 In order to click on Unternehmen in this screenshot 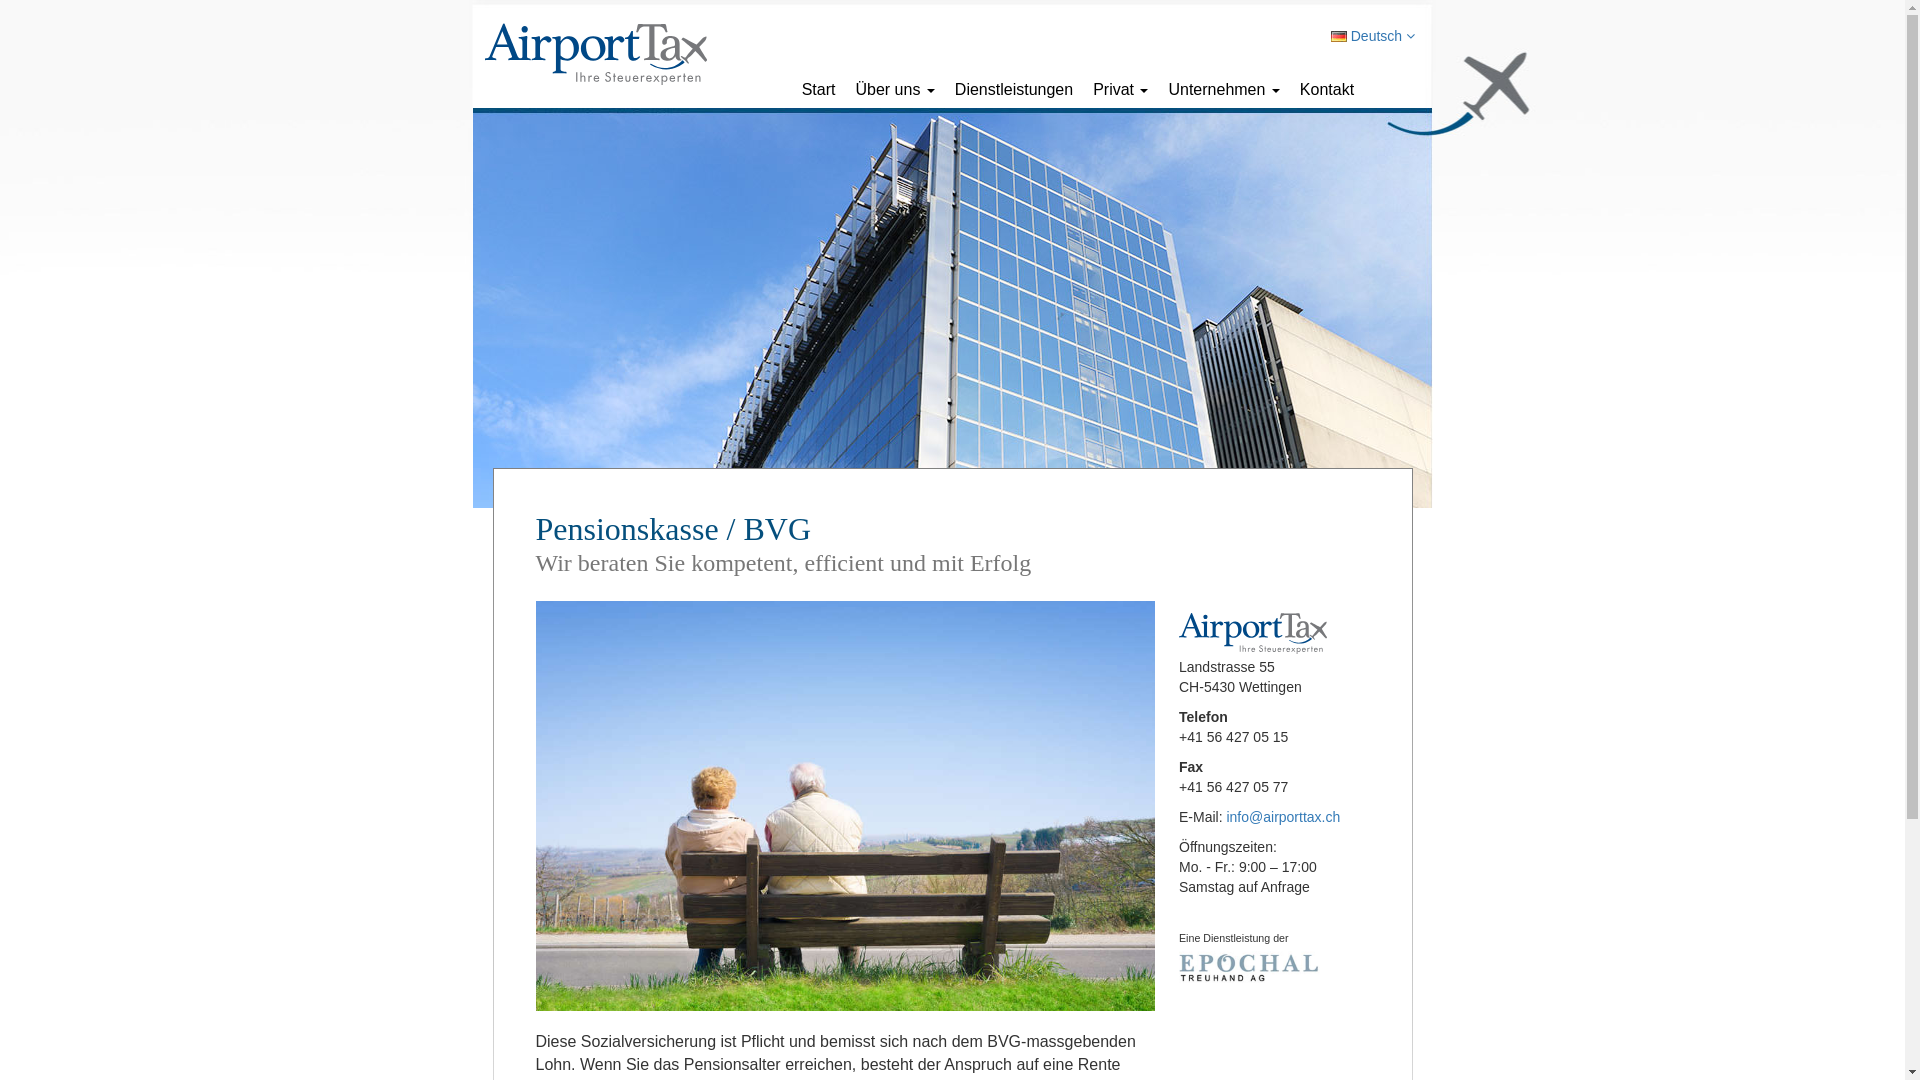, I will do `click(1224, 90)`.